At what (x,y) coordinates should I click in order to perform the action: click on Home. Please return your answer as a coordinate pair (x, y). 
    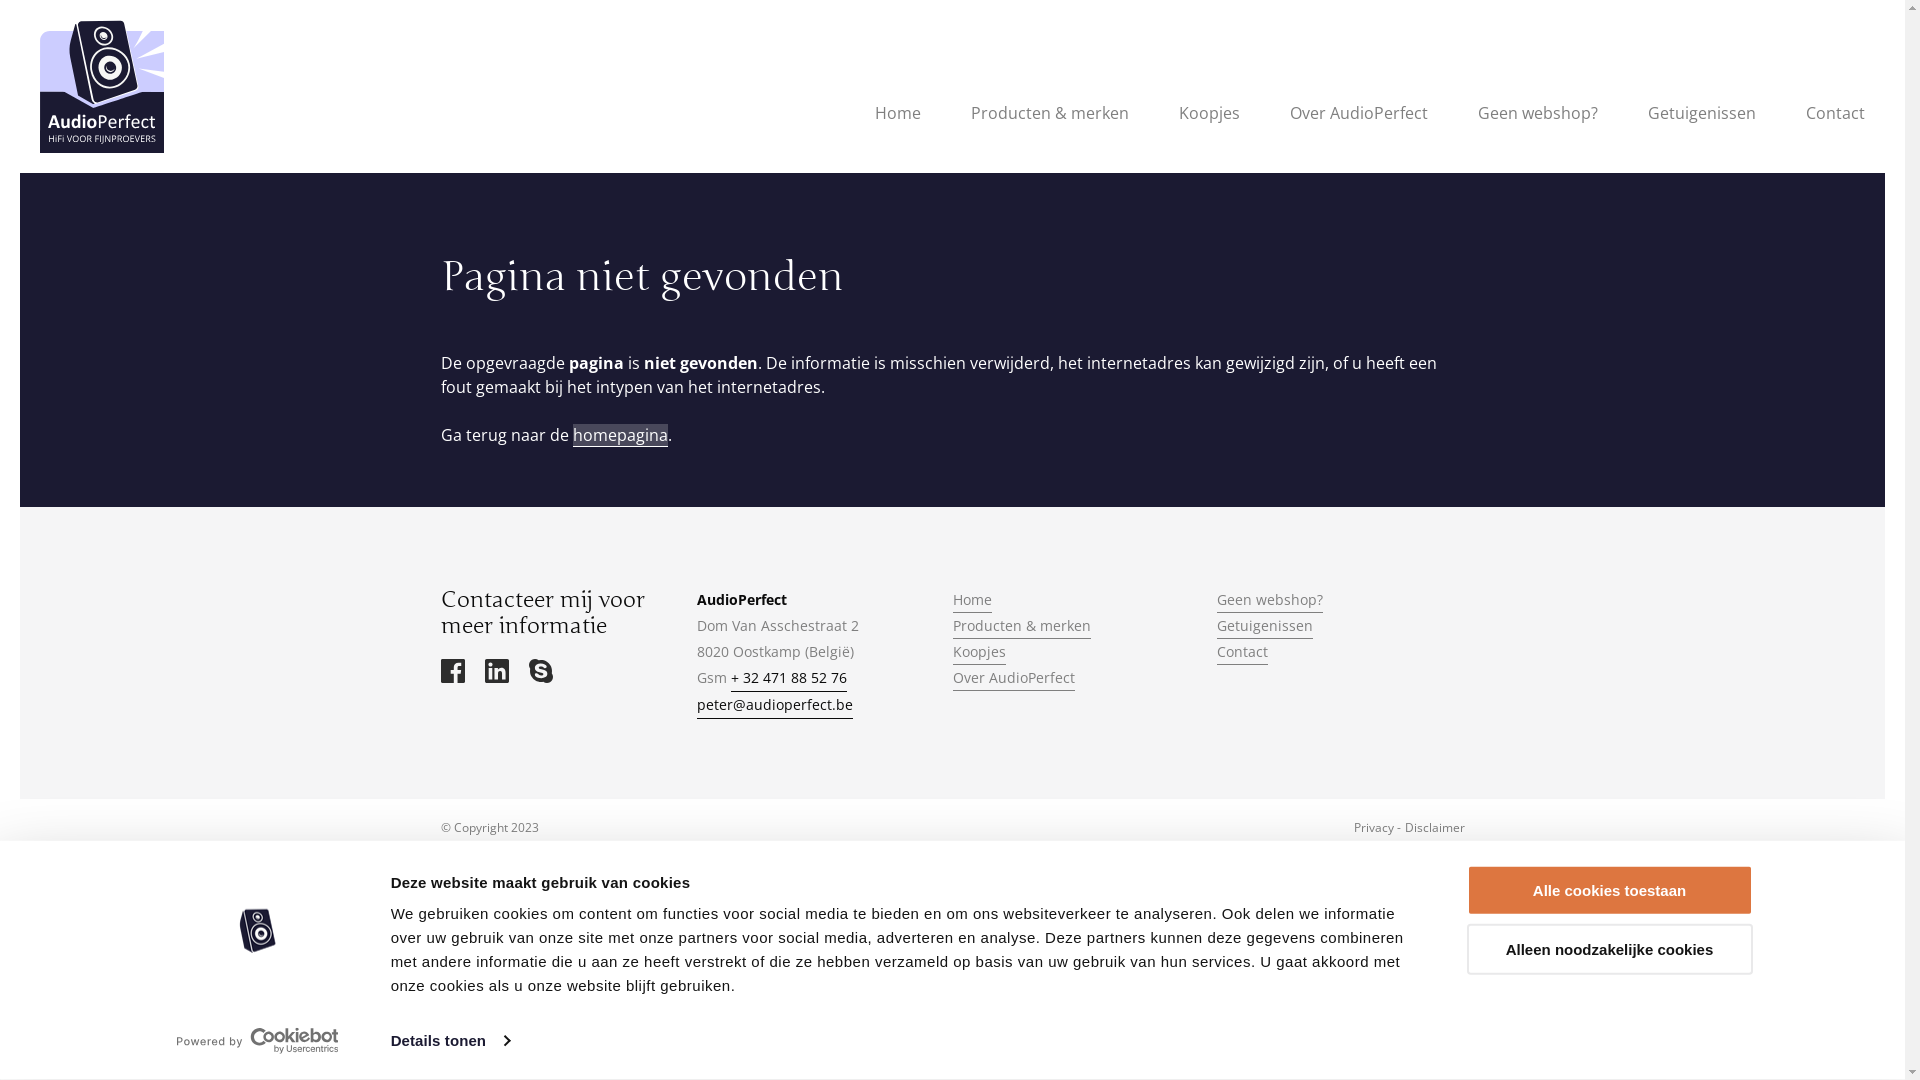
    Looking at the image, I should click on (102, 86).